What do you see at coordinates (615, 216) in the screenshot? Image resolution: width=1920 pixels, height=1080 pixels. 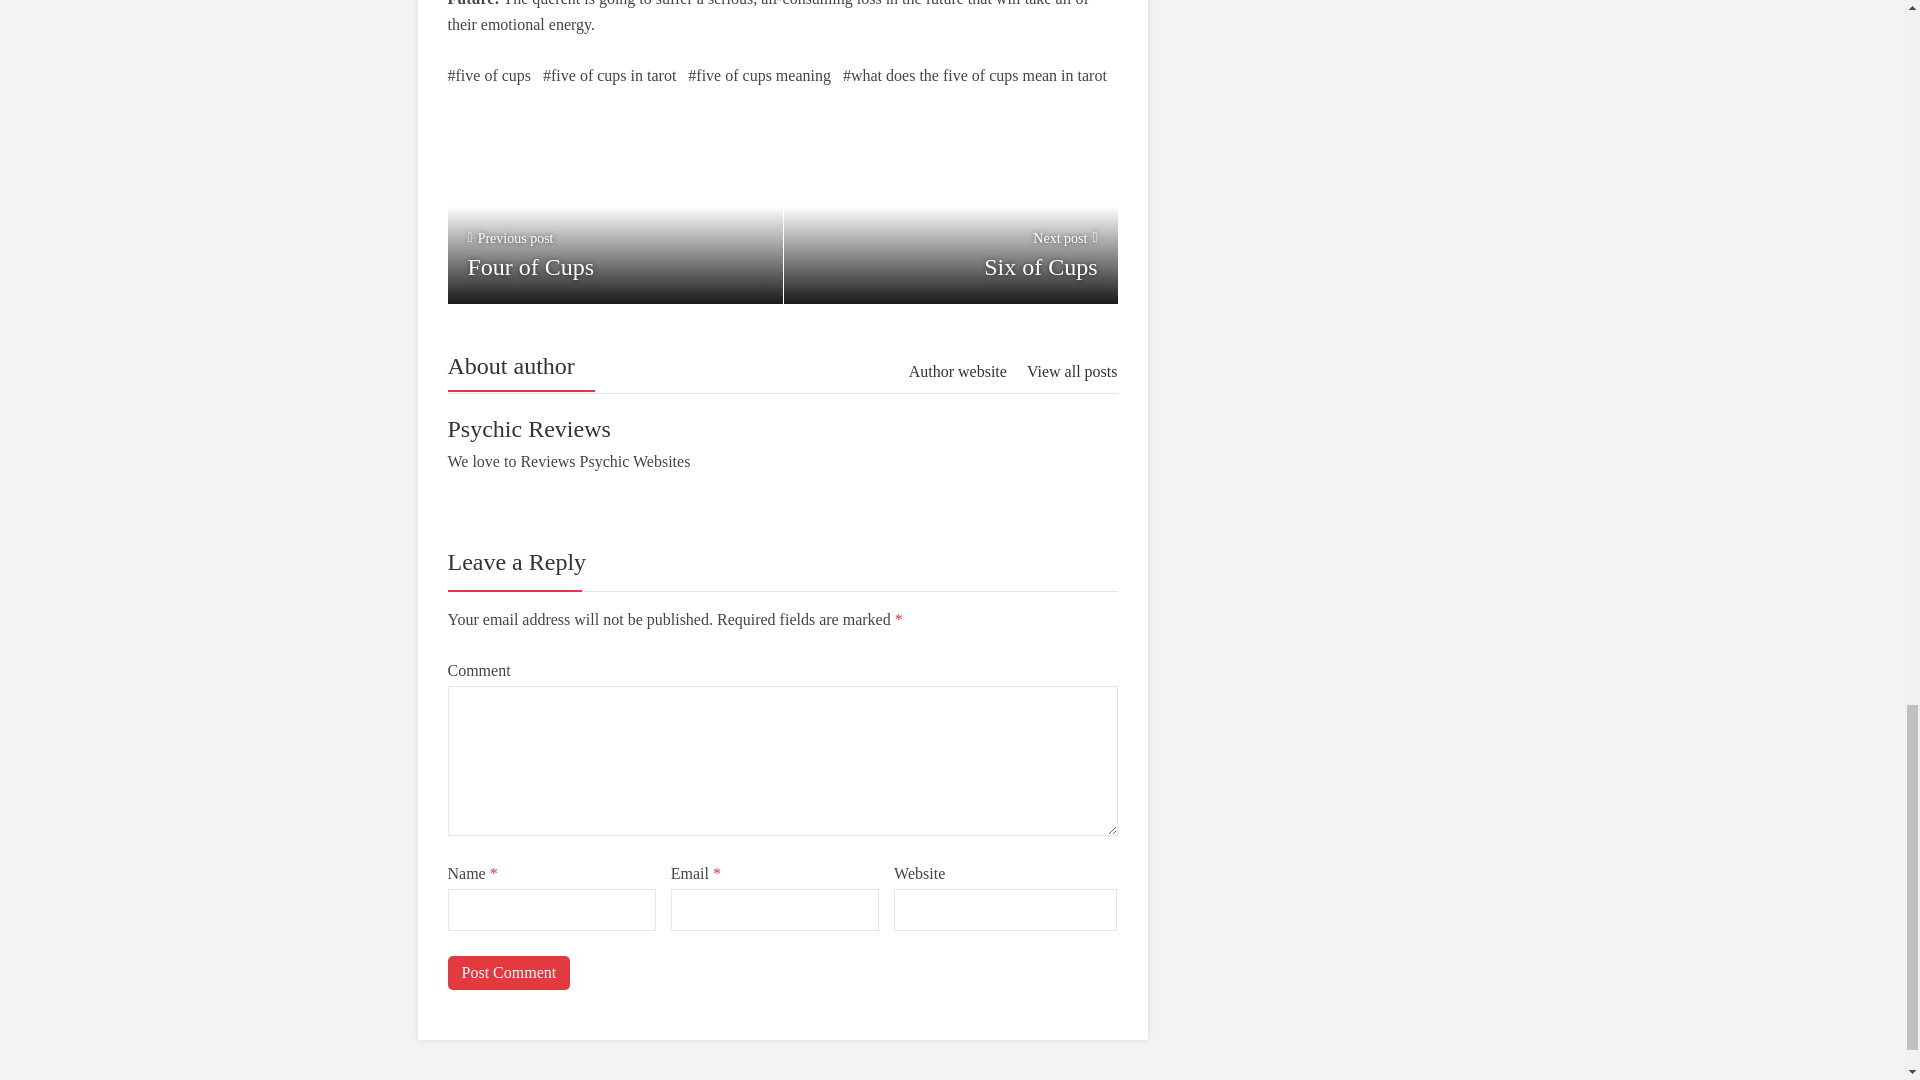 I see `five of cups in tarot` at bounding box center [615, 216].